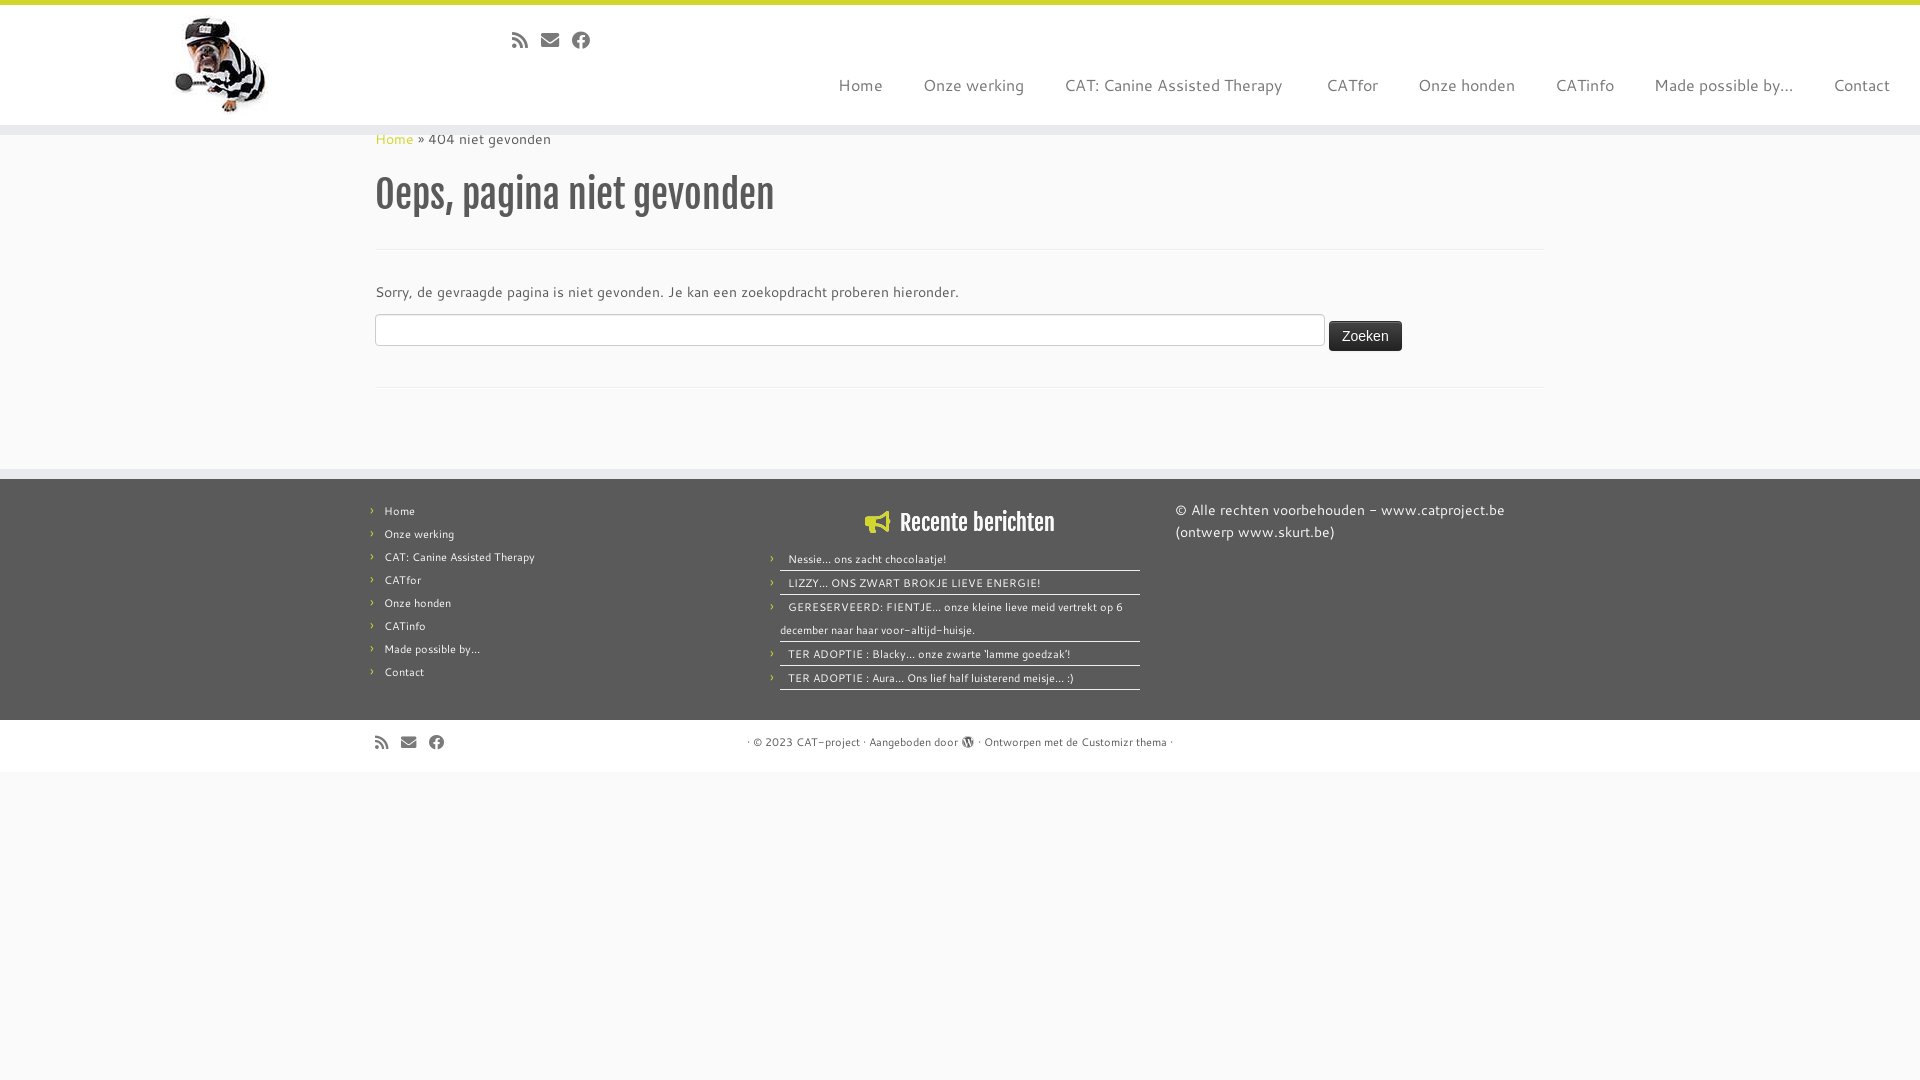 This screenshot has width=1920, height=1080. What do you see at coordinates (968, 738) in the screenshot?
I see `Mogelijk gemaakt door WordPress` at bounding box center [968, 738].